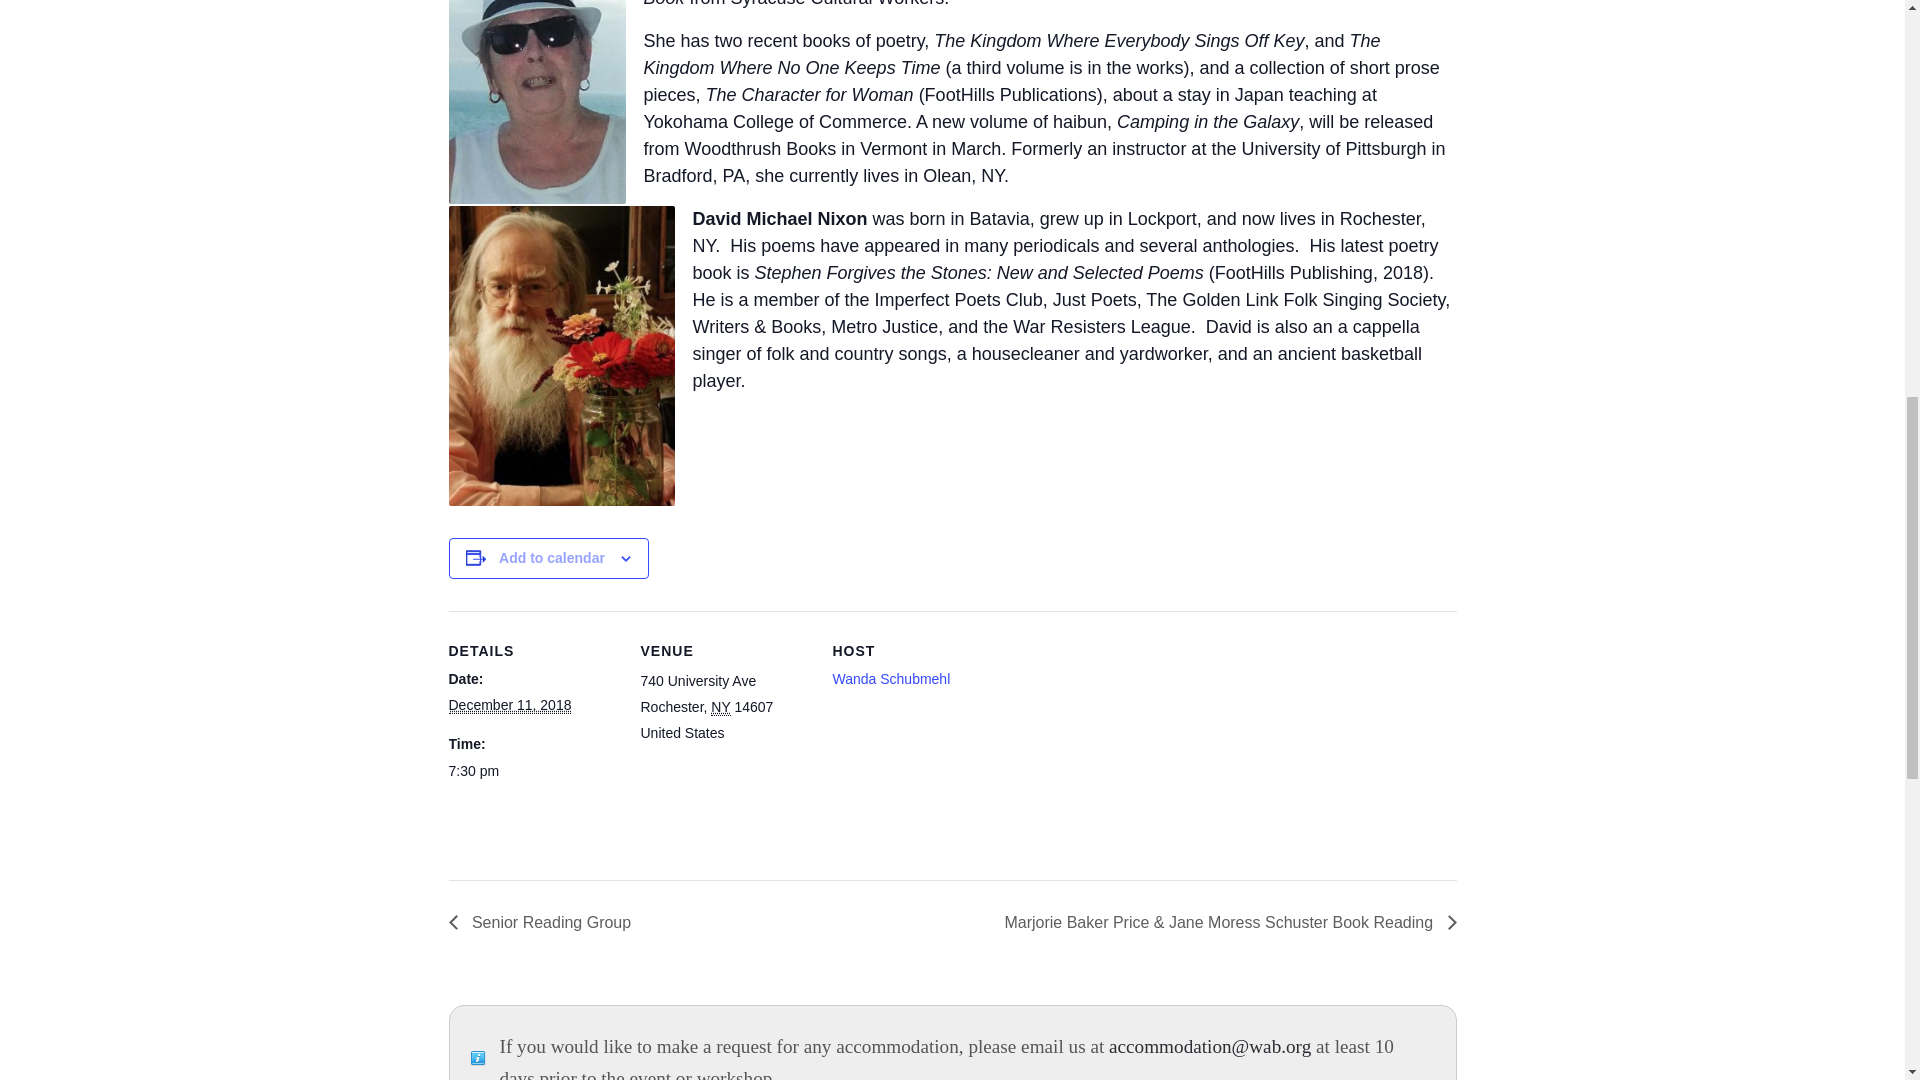 Image resolution: width=1920 pixels, height=1080 pixels. I want to click on 2018-12-11, so click(532, 772).